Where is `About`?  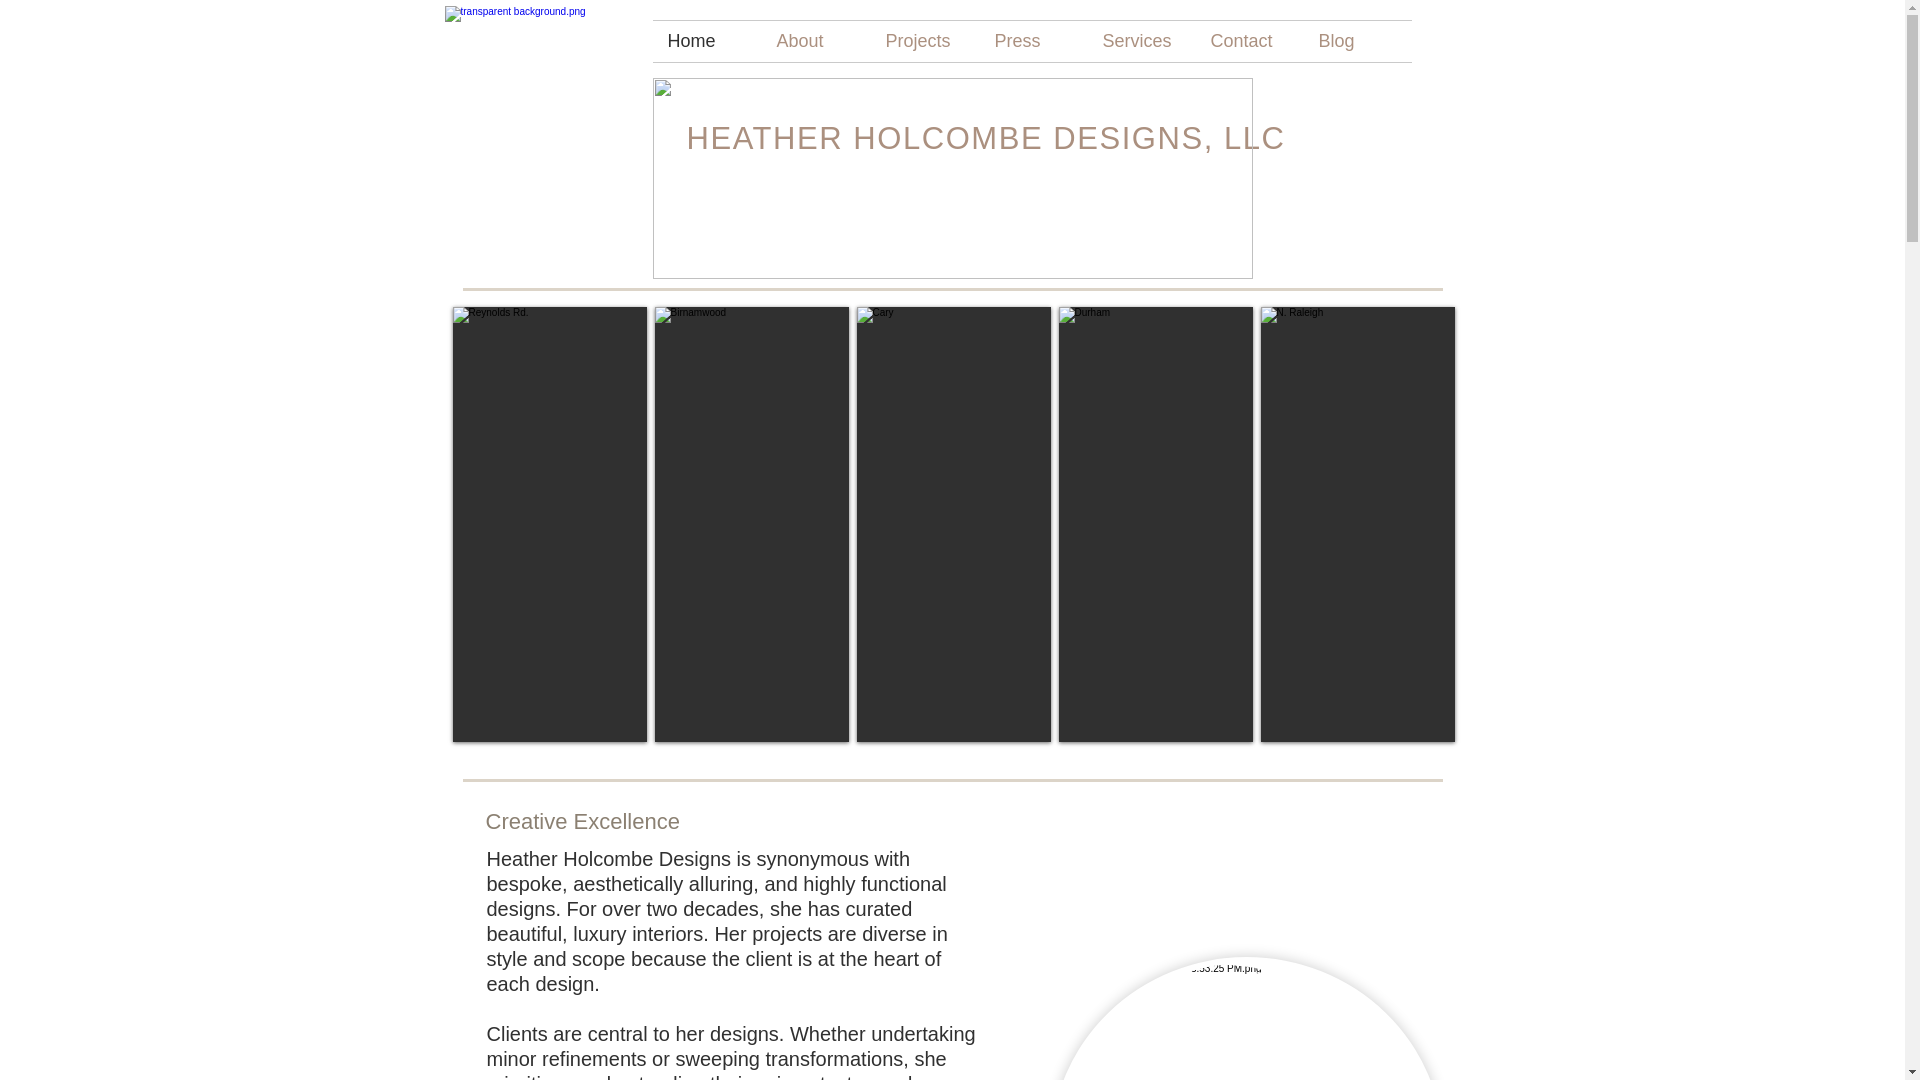 About is located at coordinates (816, 40).